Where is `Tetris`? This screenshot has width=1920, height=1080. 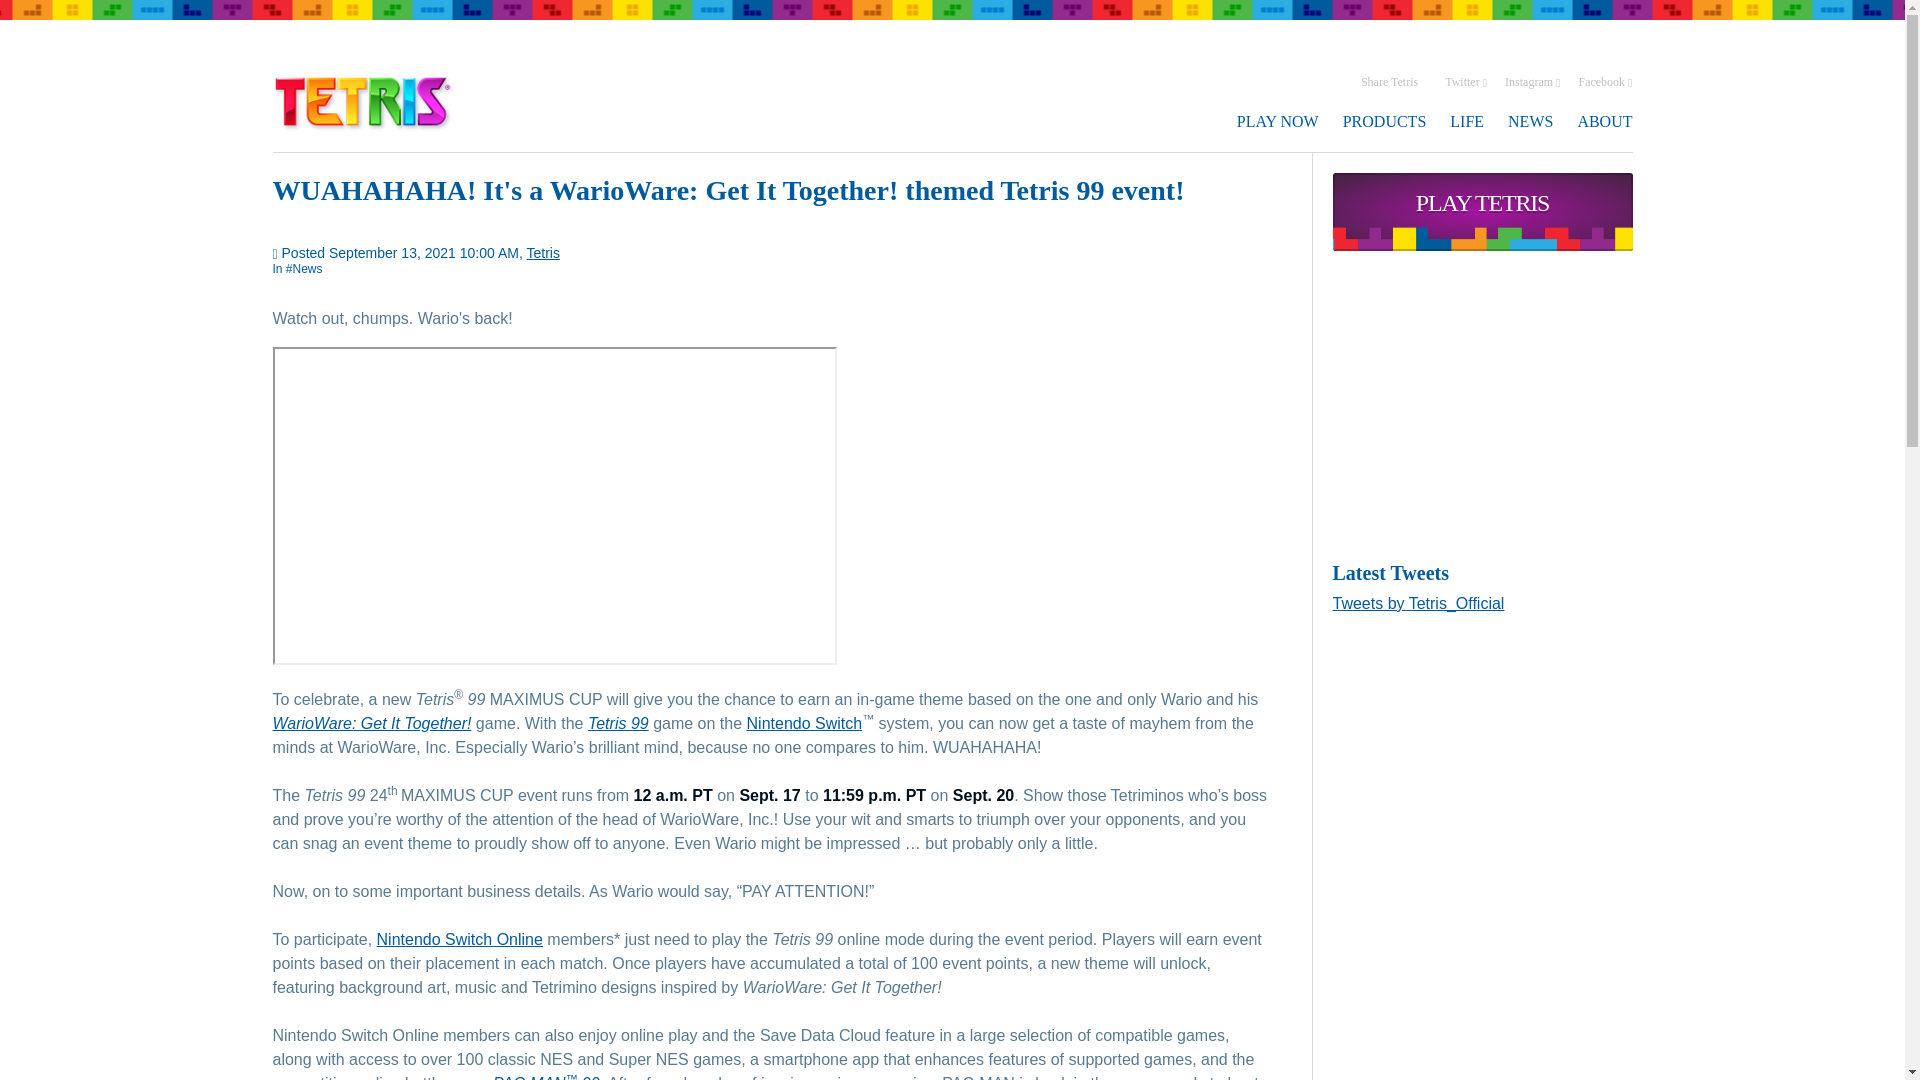 Tetris is located at coordinates (542, 253).